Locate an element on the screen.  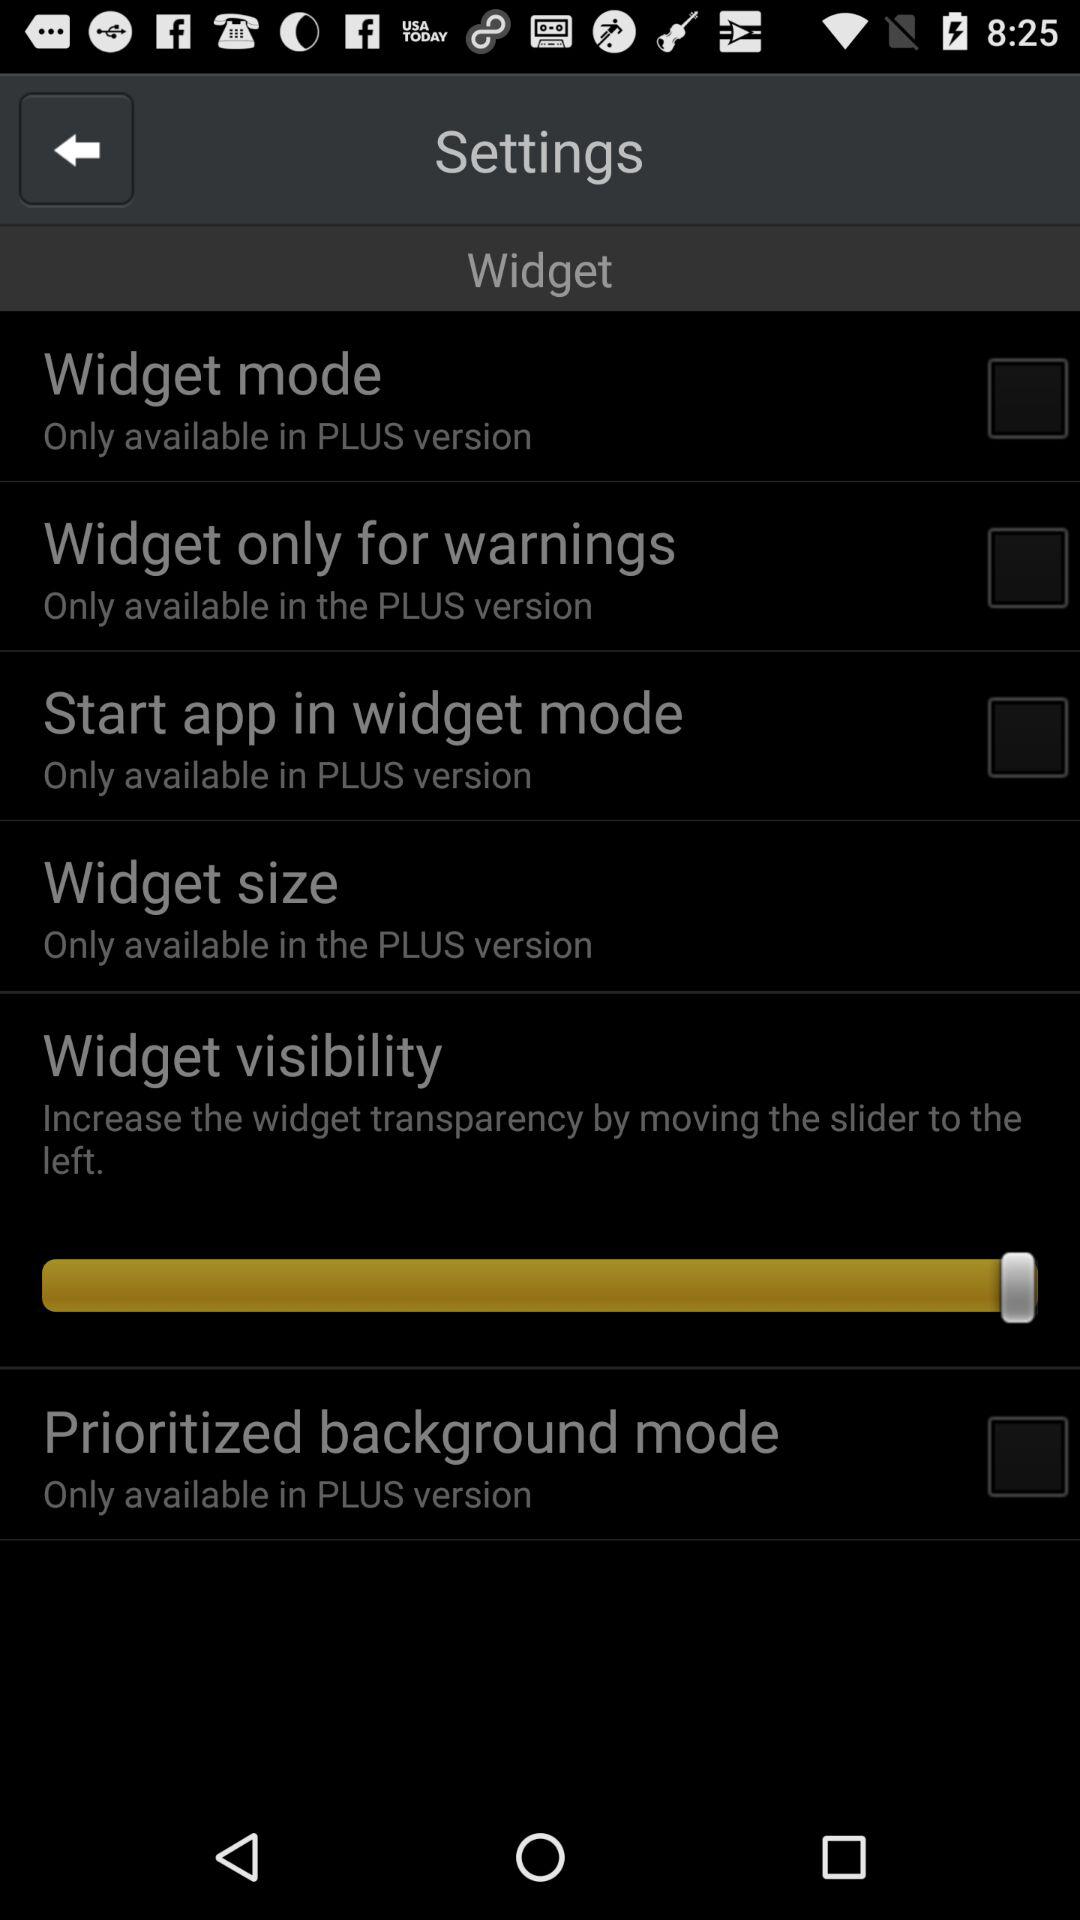
swipe to start app in is located at coordinates (362, 710).